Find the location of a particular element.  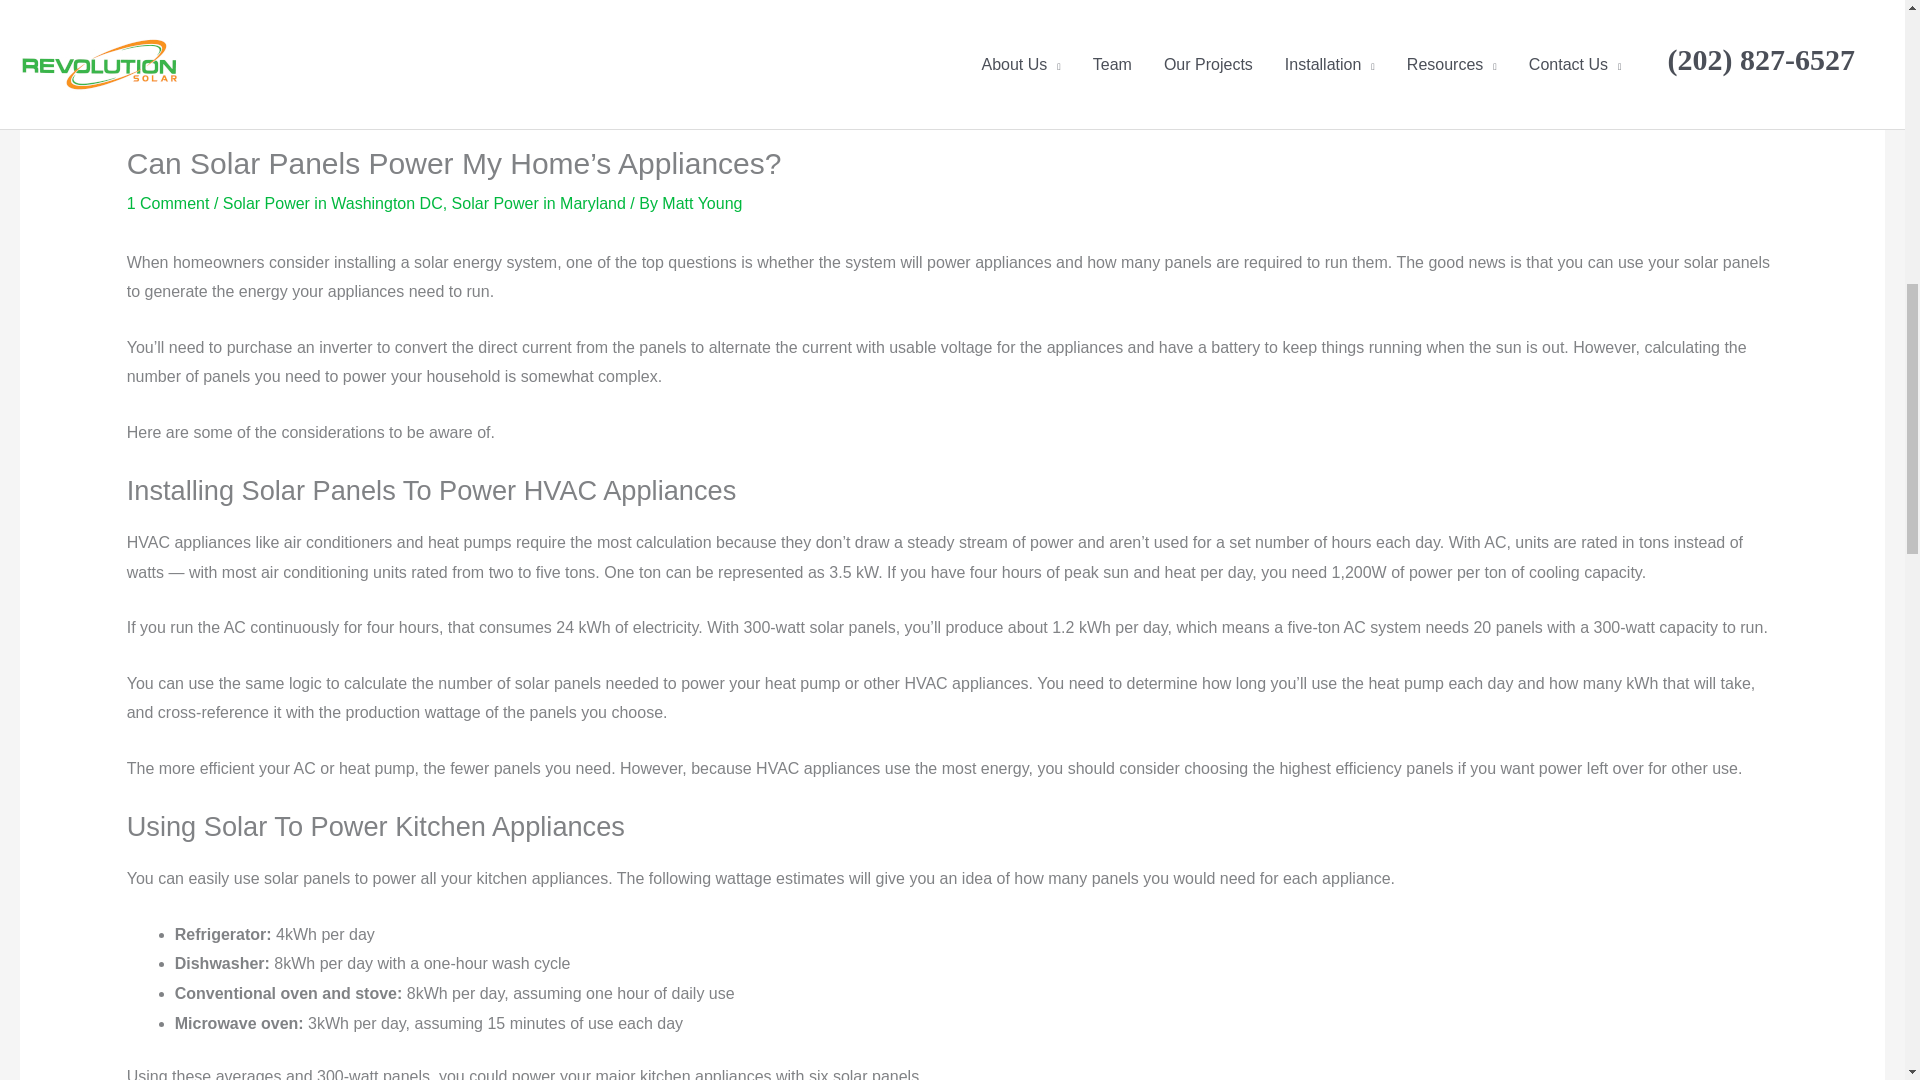

1 Comment is located at coordinates (168, 203).